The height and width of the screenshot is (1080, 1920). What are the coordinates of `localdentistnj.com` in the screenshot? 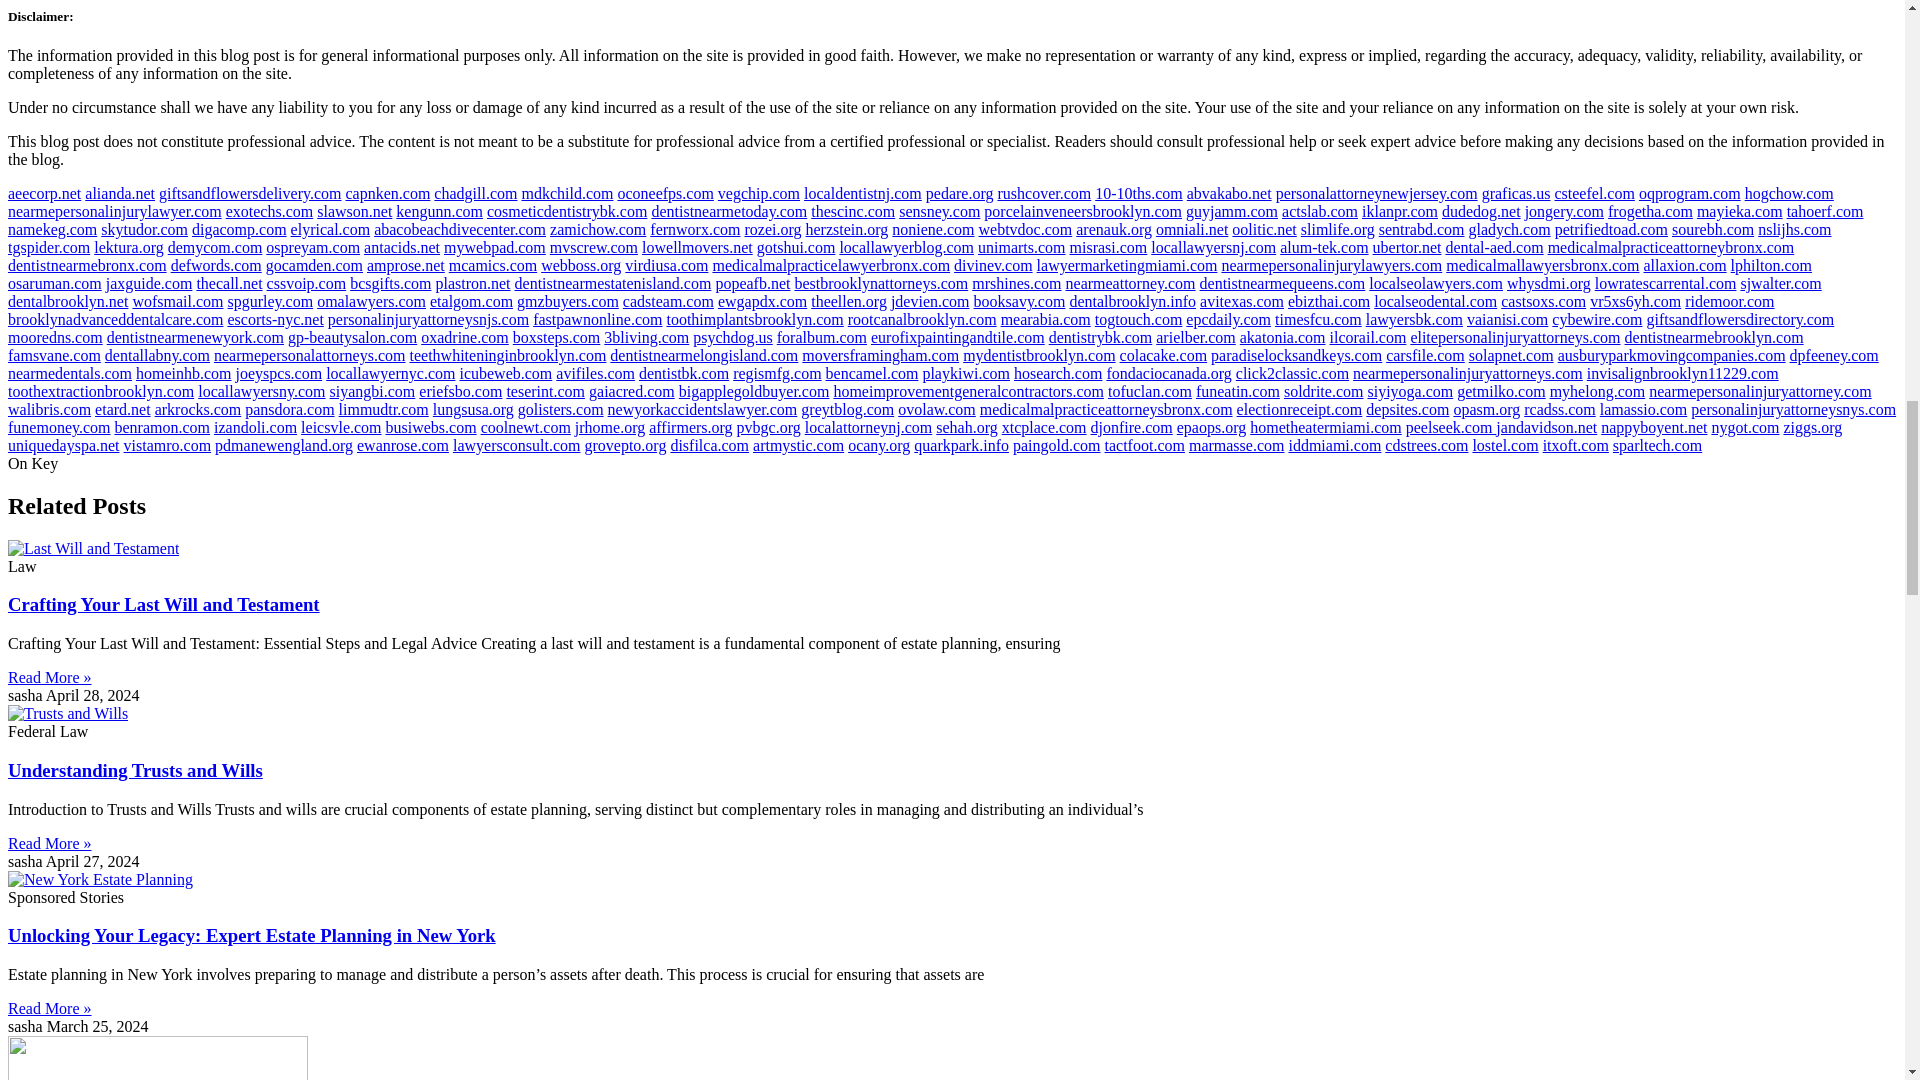 It's located at (862, 192).